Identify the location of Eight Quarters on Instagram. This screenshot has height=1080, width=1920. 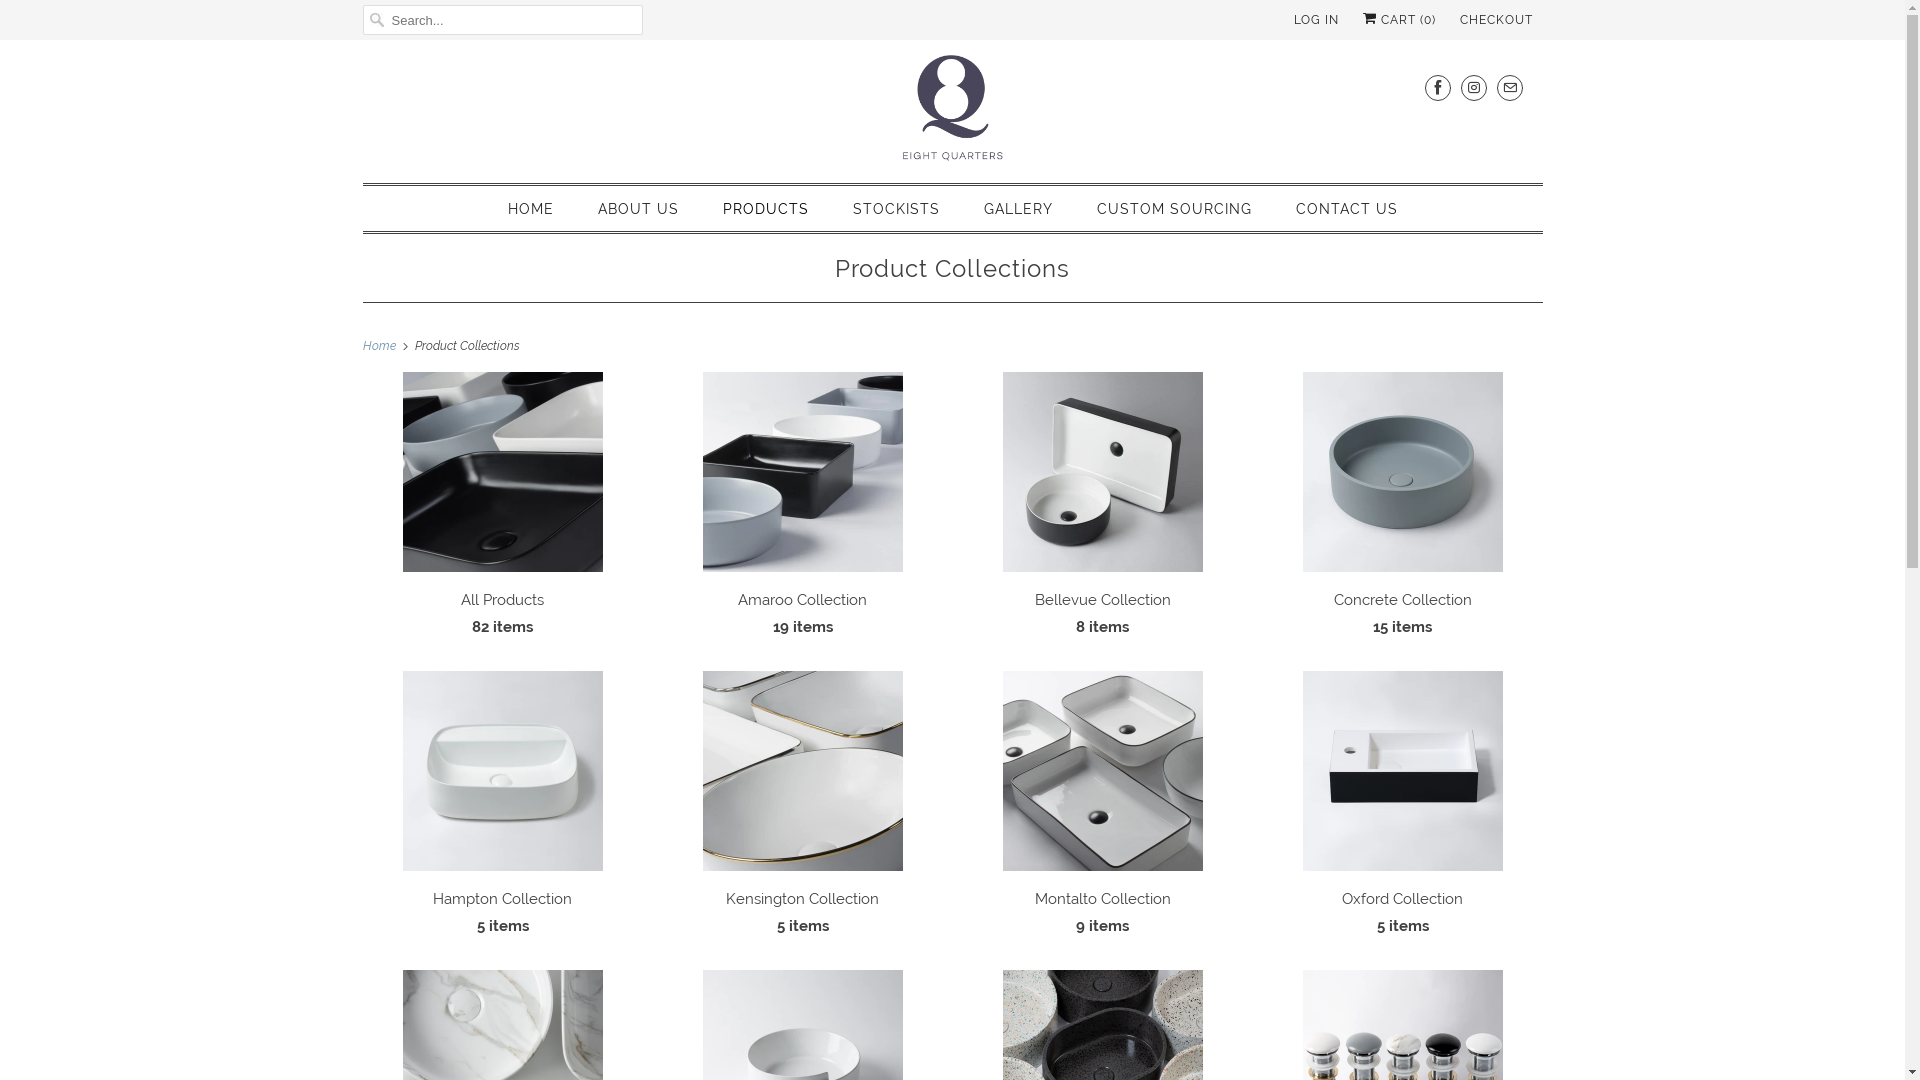
(1473, 88).